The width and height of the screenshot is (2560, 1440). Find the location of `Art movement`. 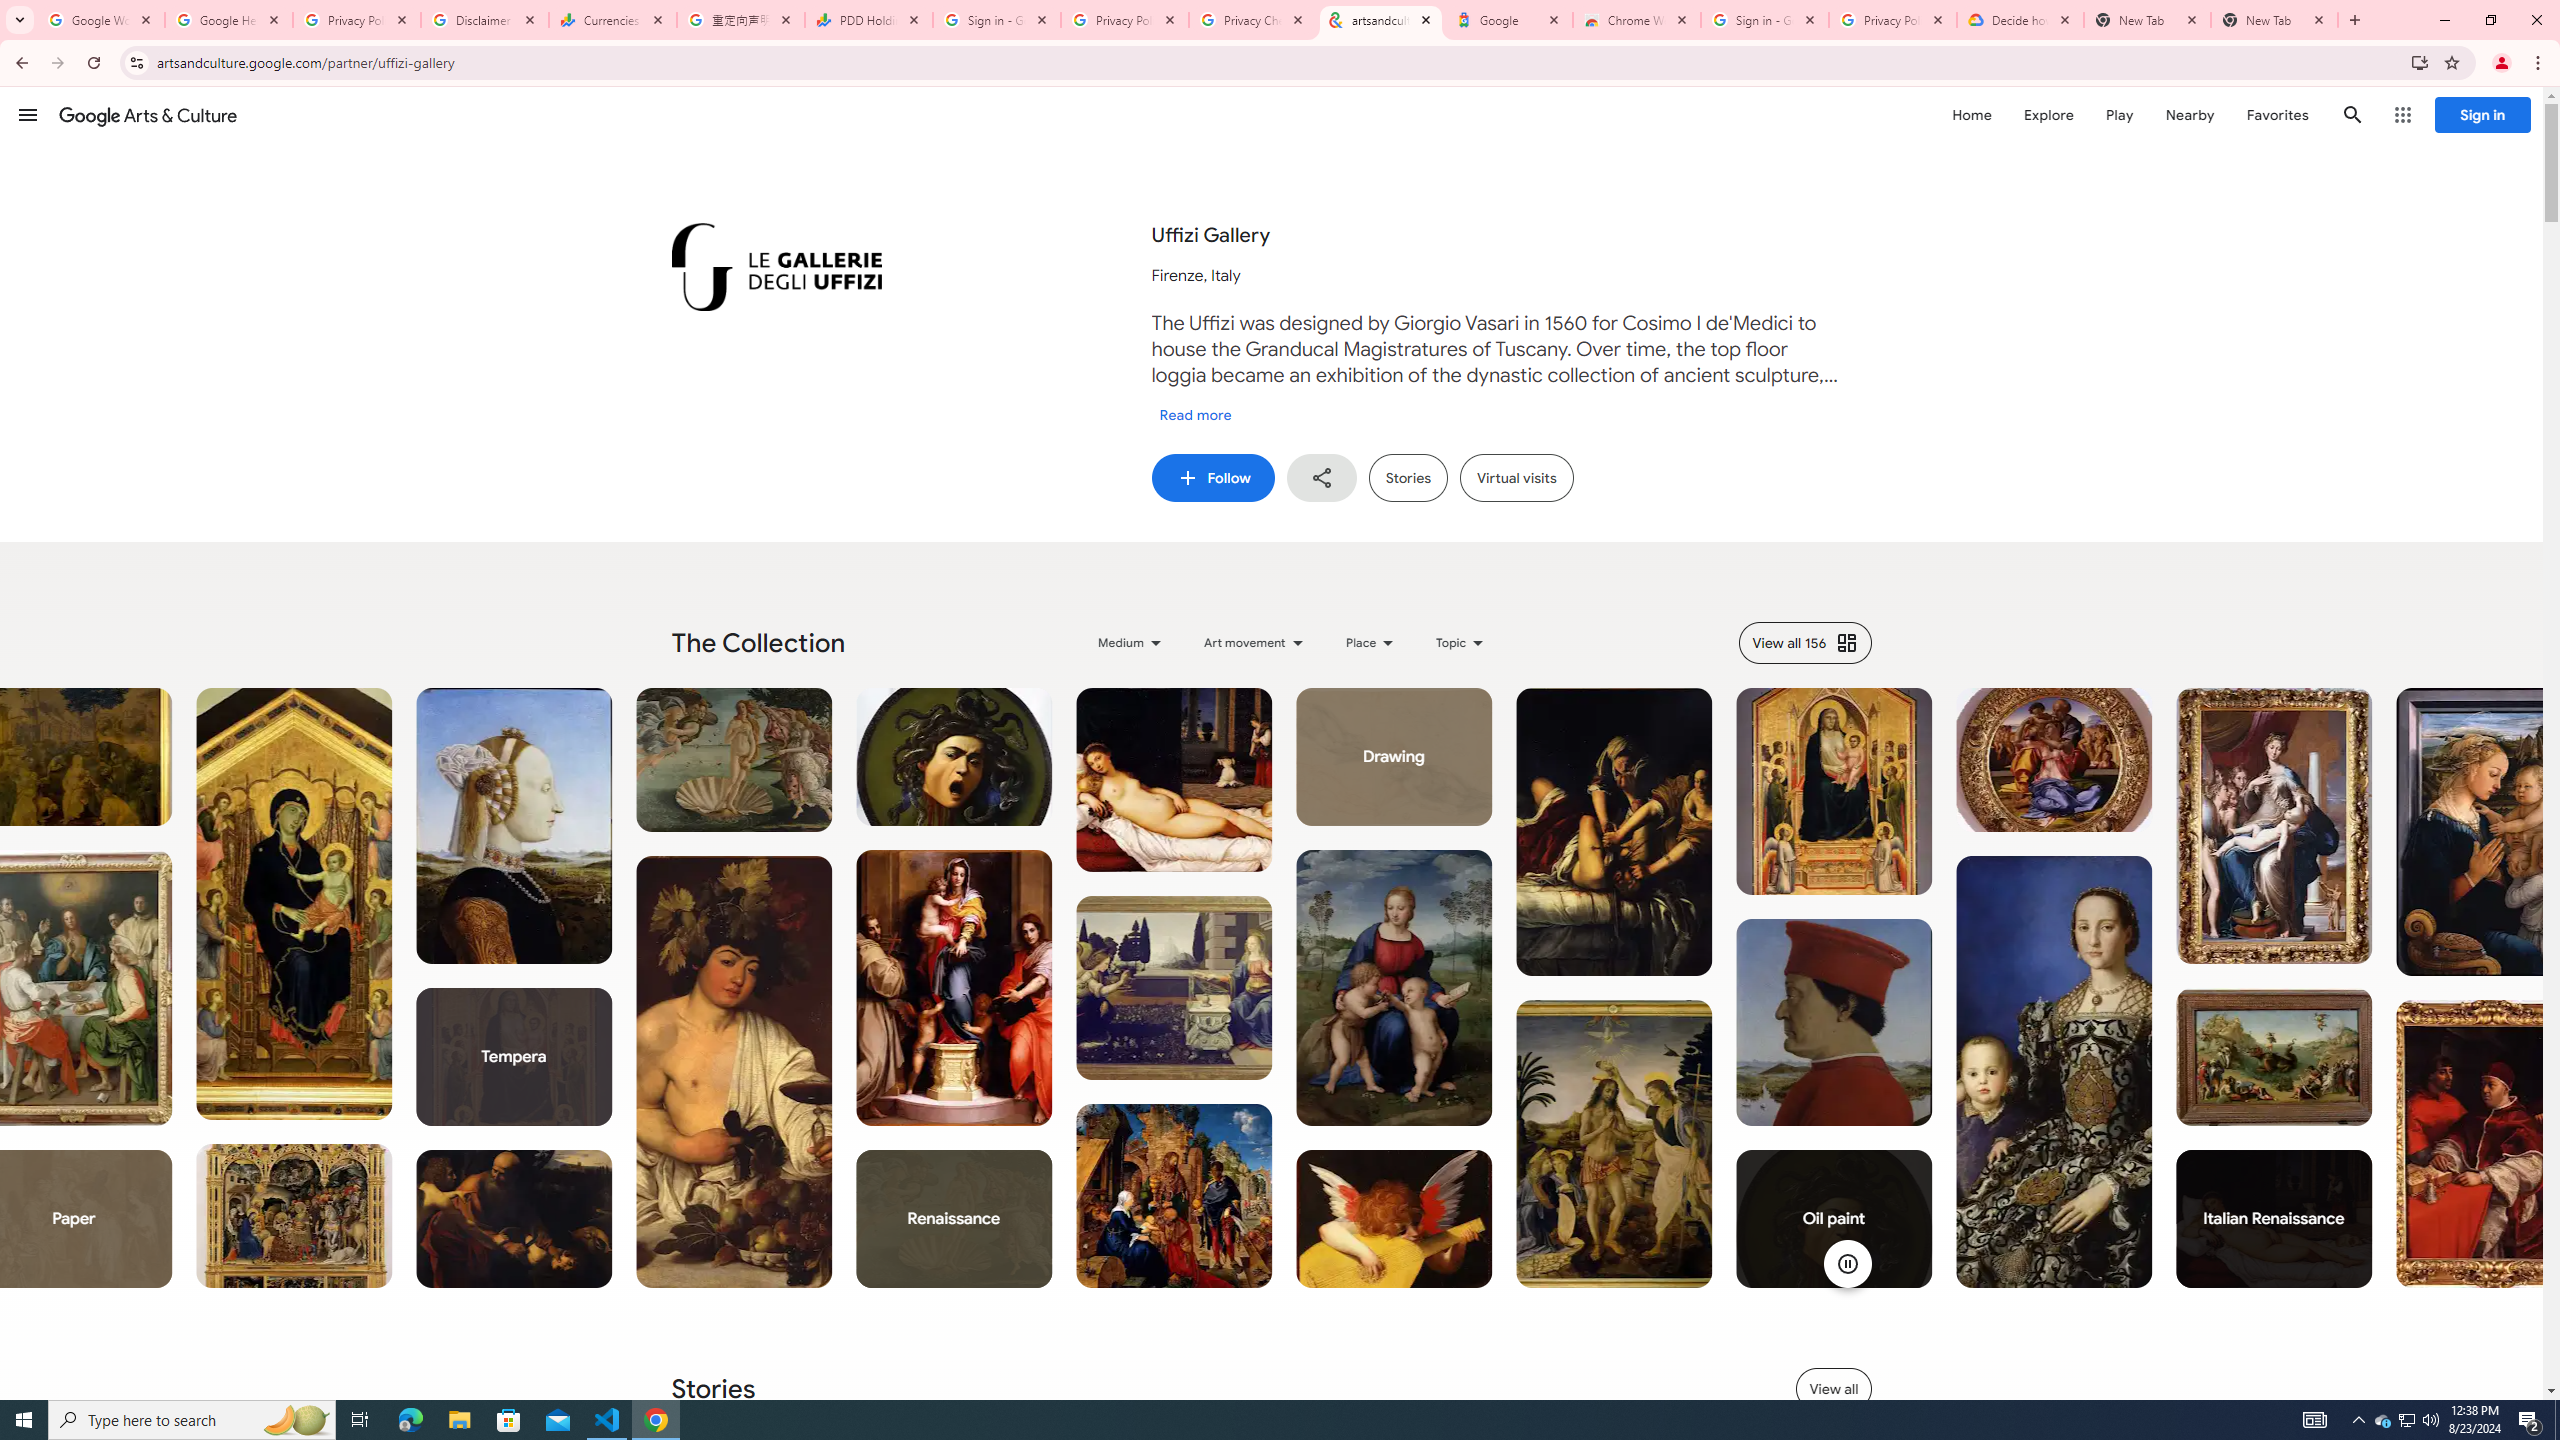

Art movement is located at coordinates (1255, 642).